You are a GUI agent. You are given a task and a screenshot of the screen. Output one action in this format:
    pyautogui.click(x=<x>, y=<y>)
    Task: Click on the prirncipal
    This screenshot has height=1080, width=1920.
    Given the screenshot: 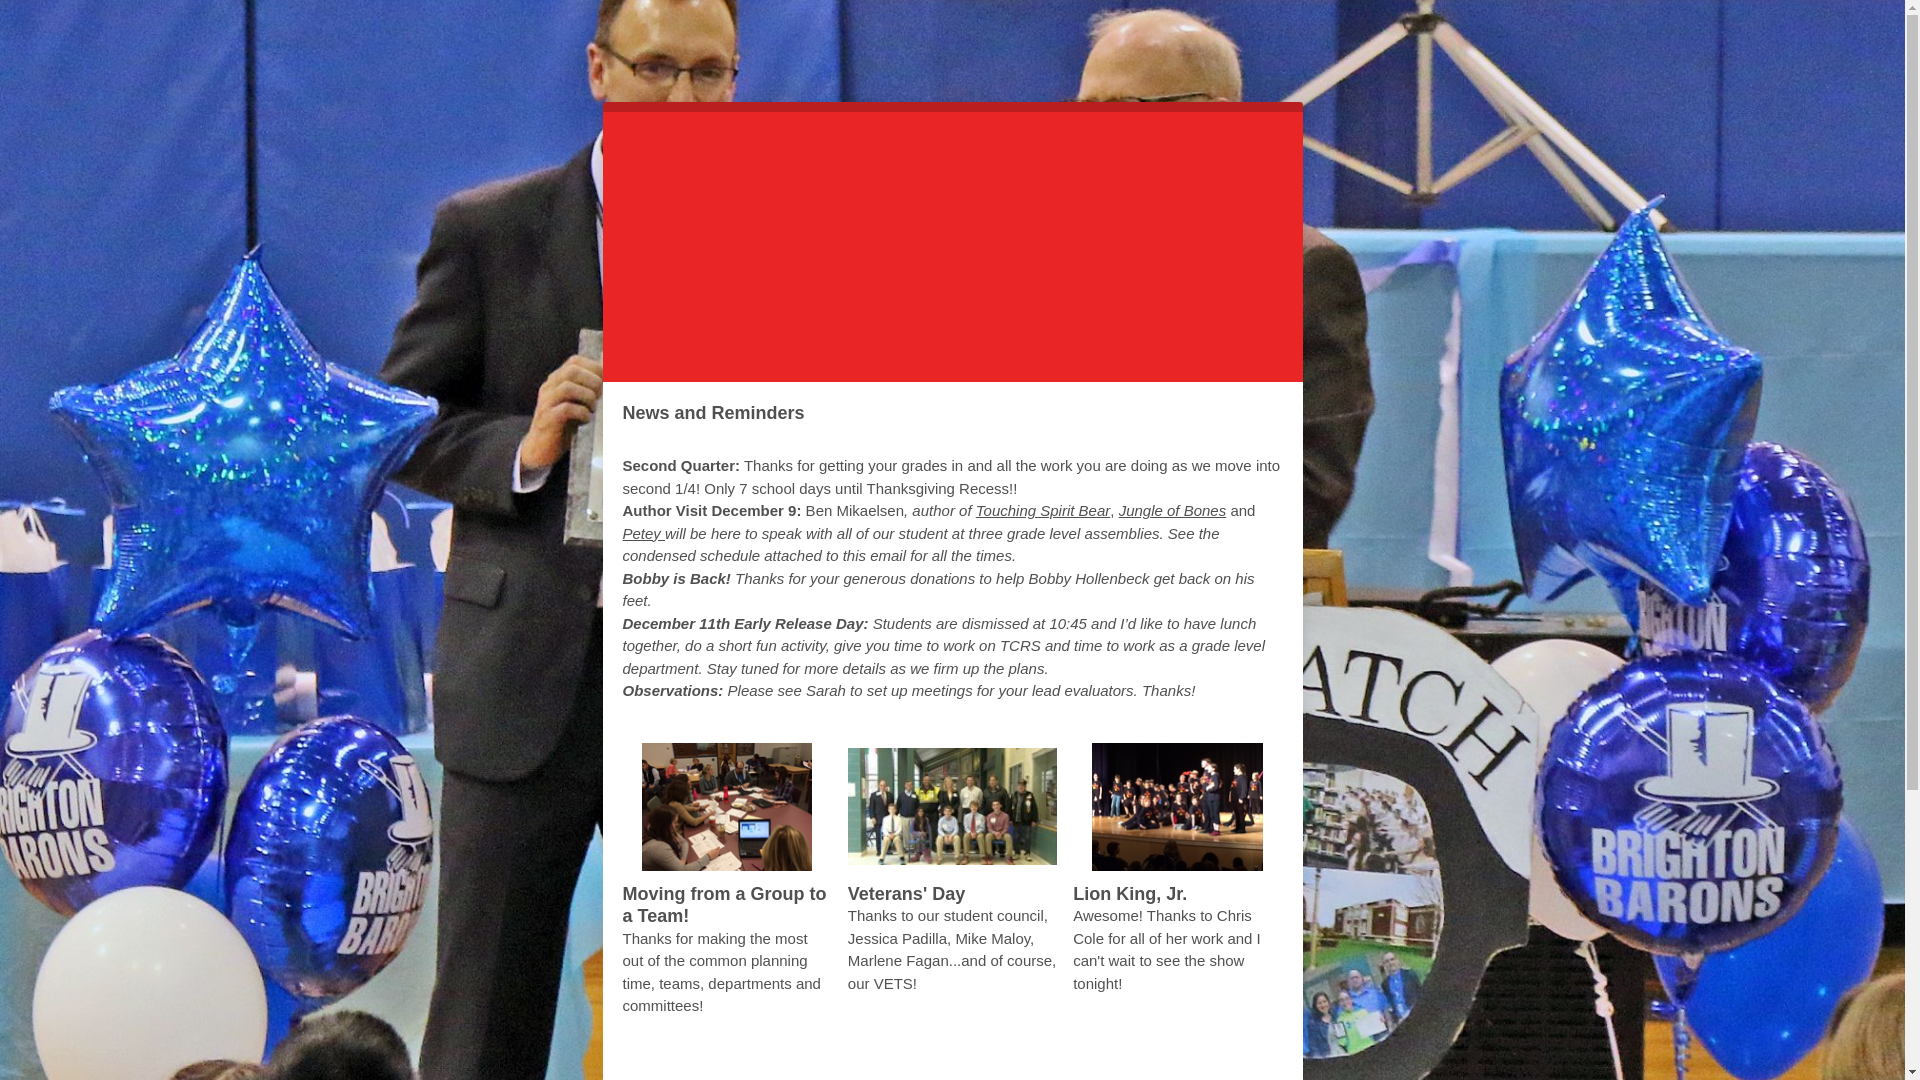 What is the action you would take?
    pyautogui.click(x=1083, y=1069)
    